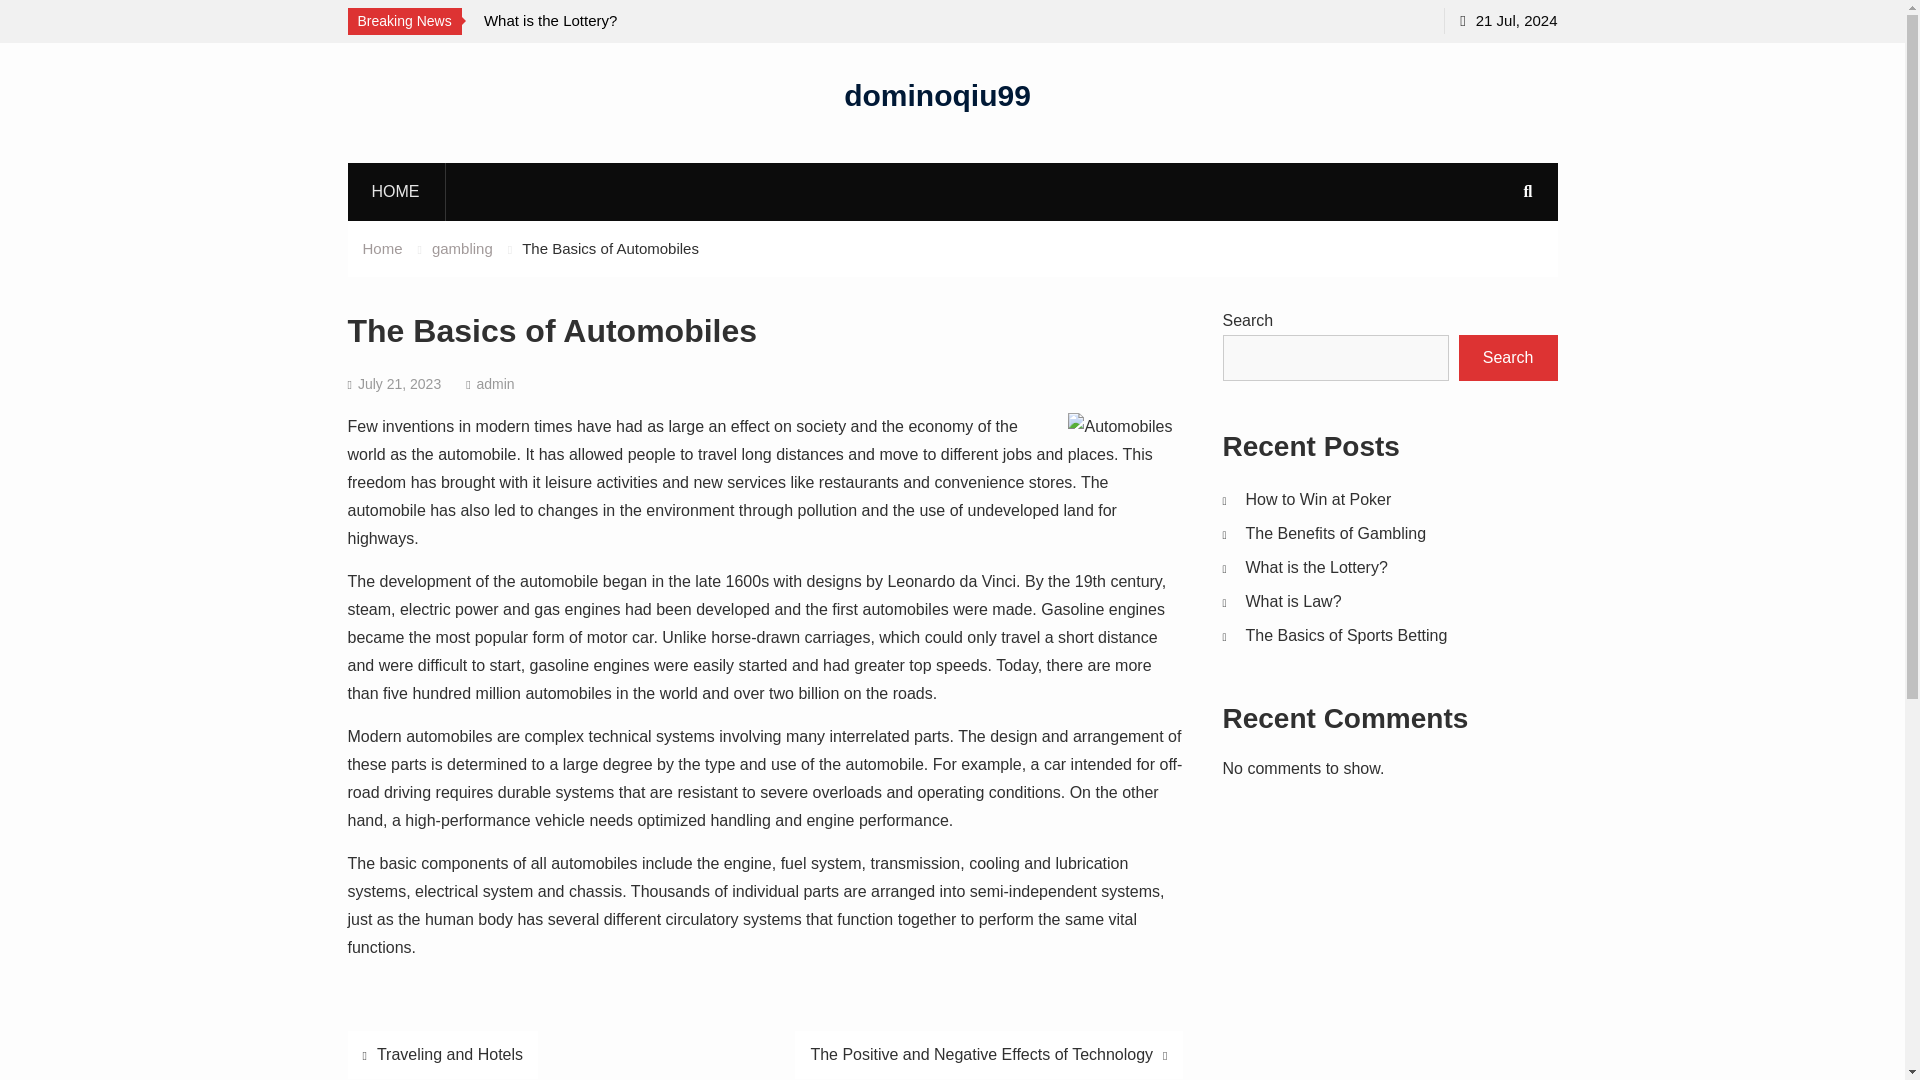 This screenshot has height=1080, width=1920. I want to click on Home, so click(382, 248).